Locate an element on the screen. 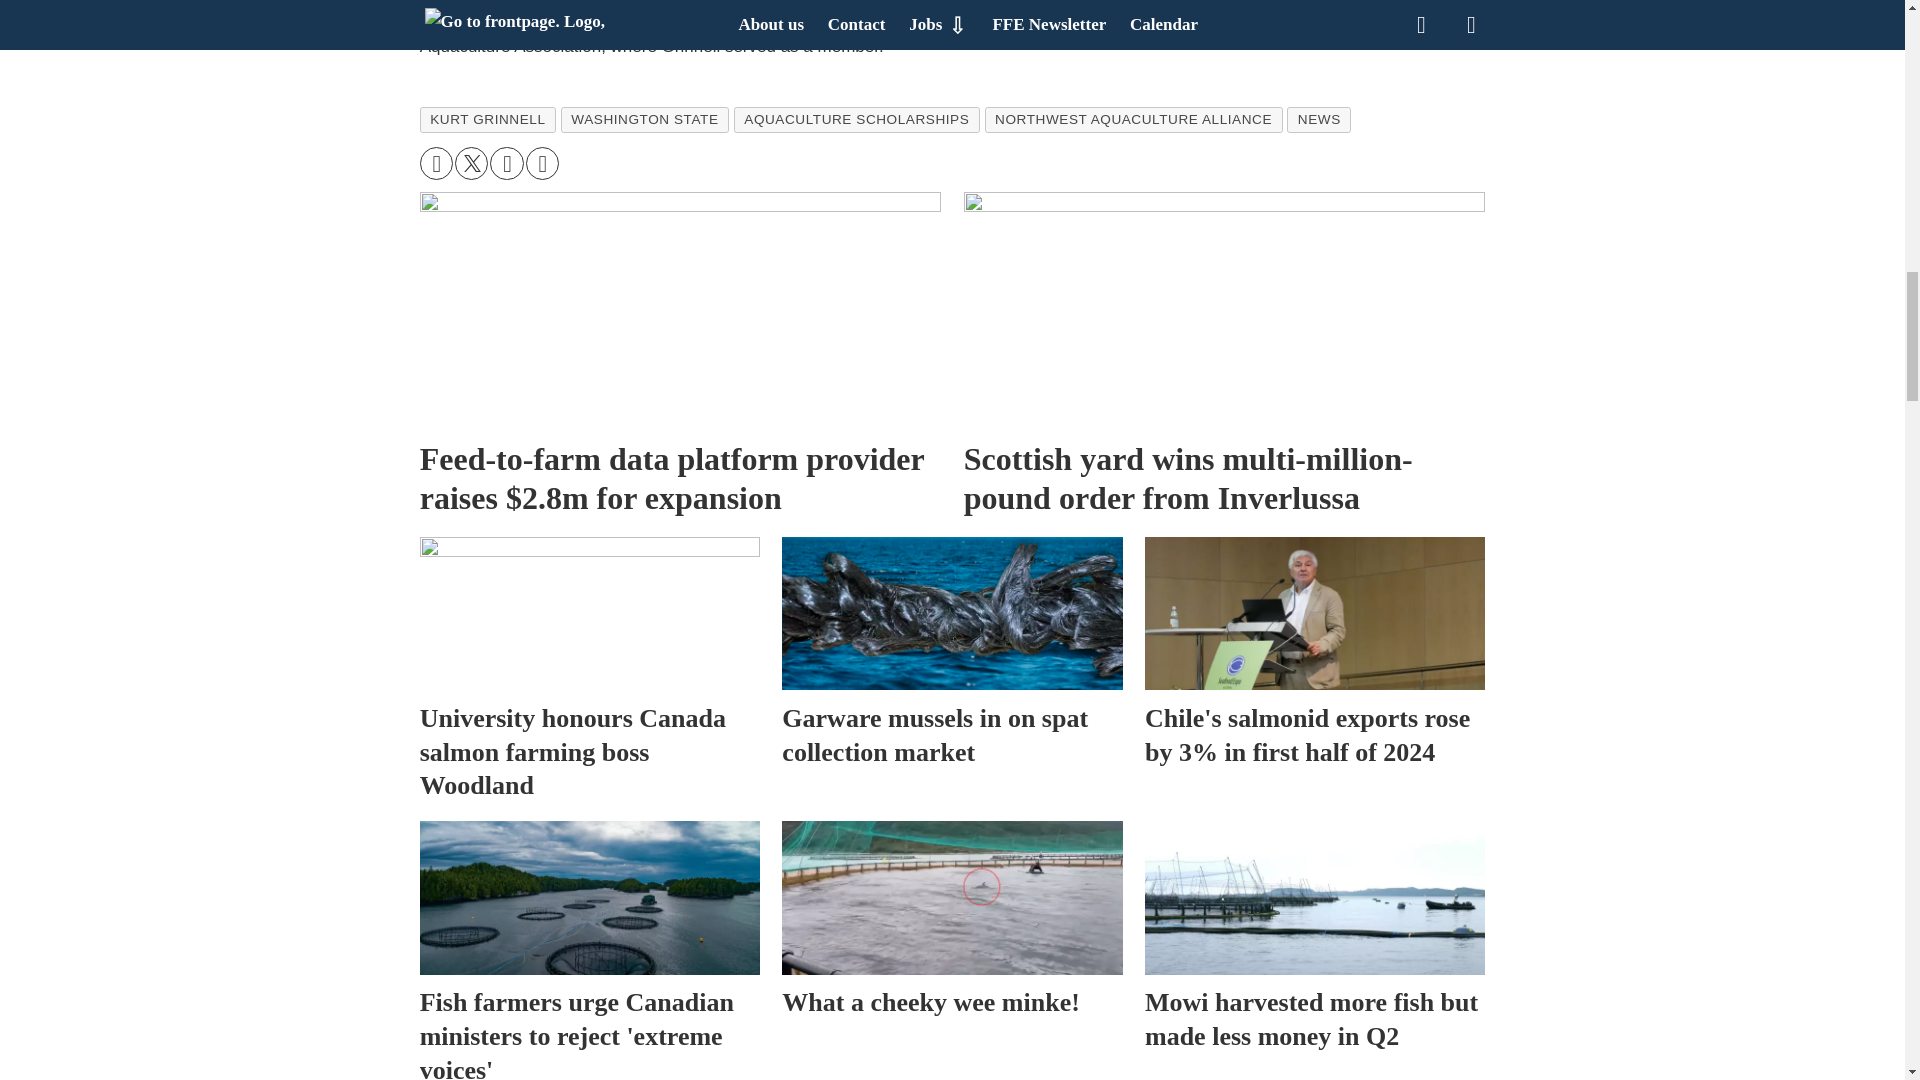 Image resolution: width=1920 pixels, height=1080 pixels. Scottish yard wins multi-million-pound order from Inverlussa is located at coordinates (1224, 310).